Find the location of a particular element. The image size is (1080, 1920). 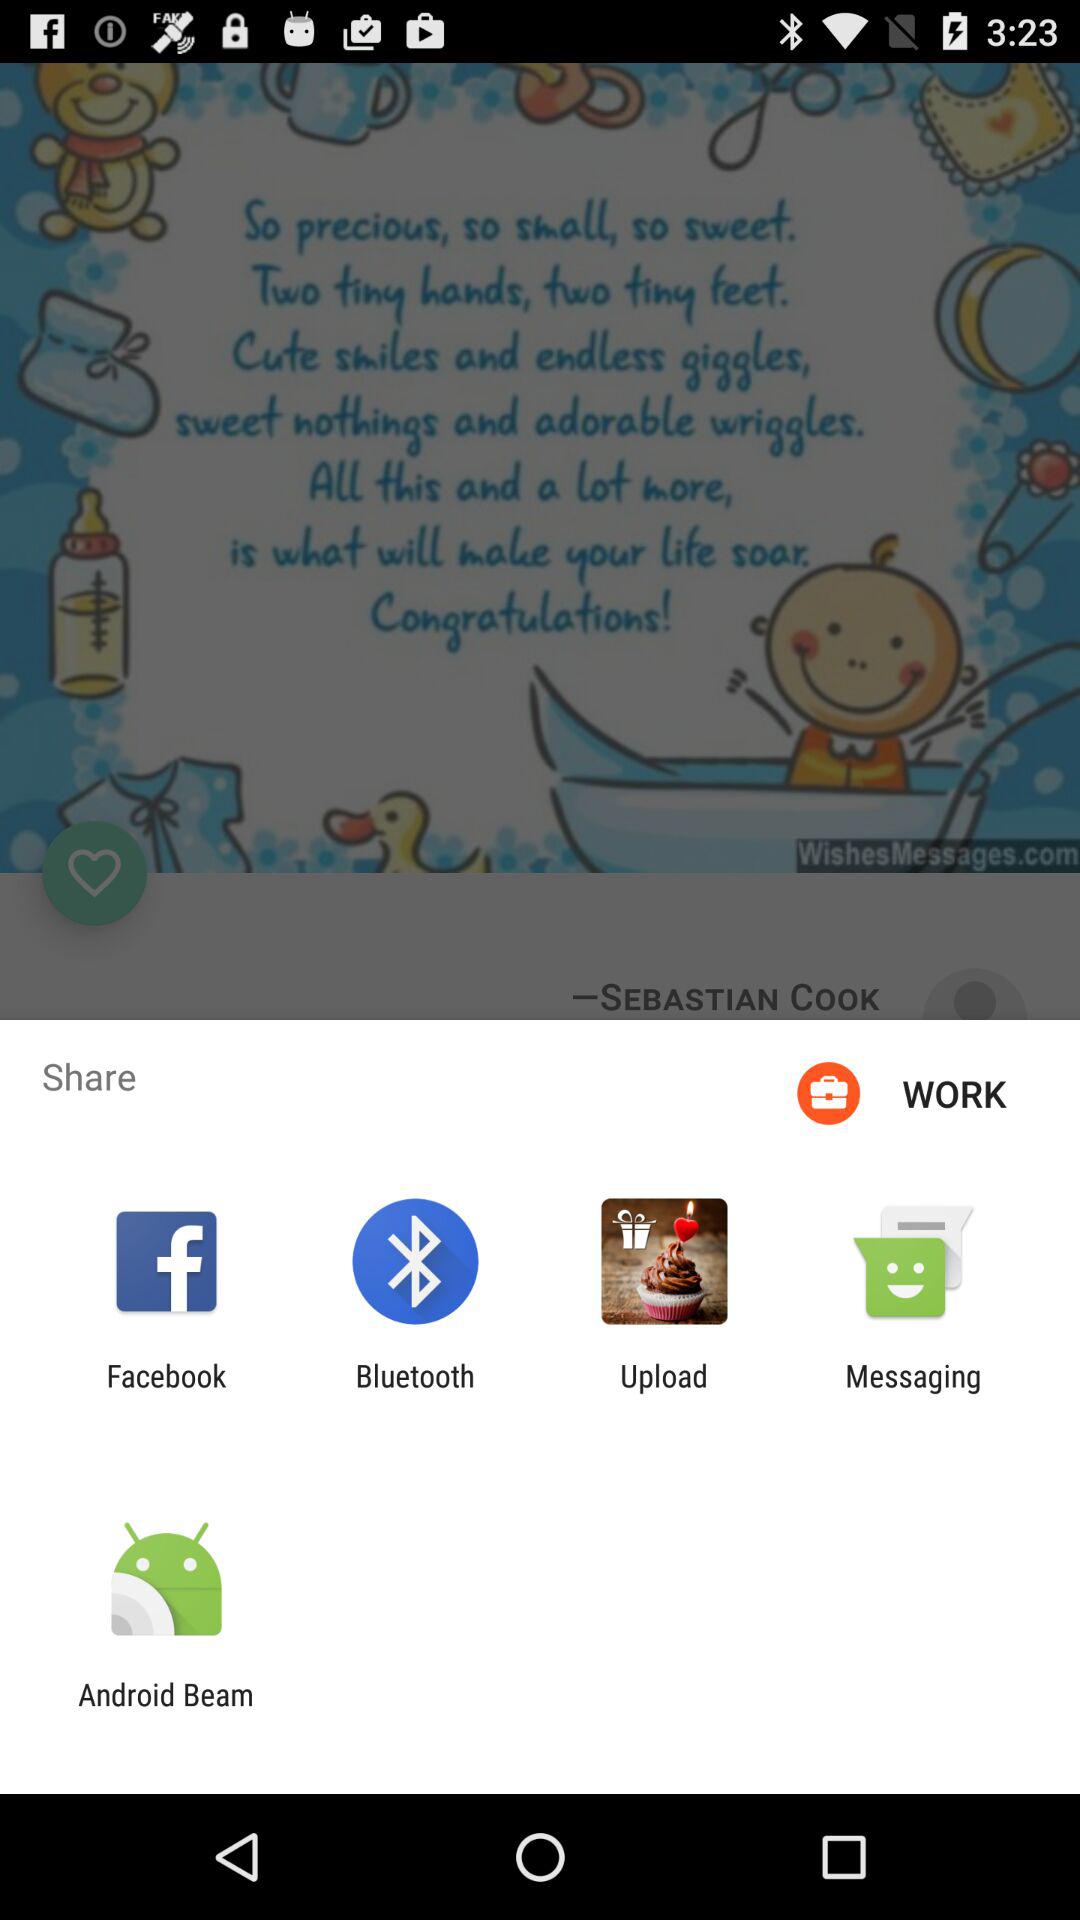

turn on the icon next to bluetooth item is located at coordinates (166, 1393).